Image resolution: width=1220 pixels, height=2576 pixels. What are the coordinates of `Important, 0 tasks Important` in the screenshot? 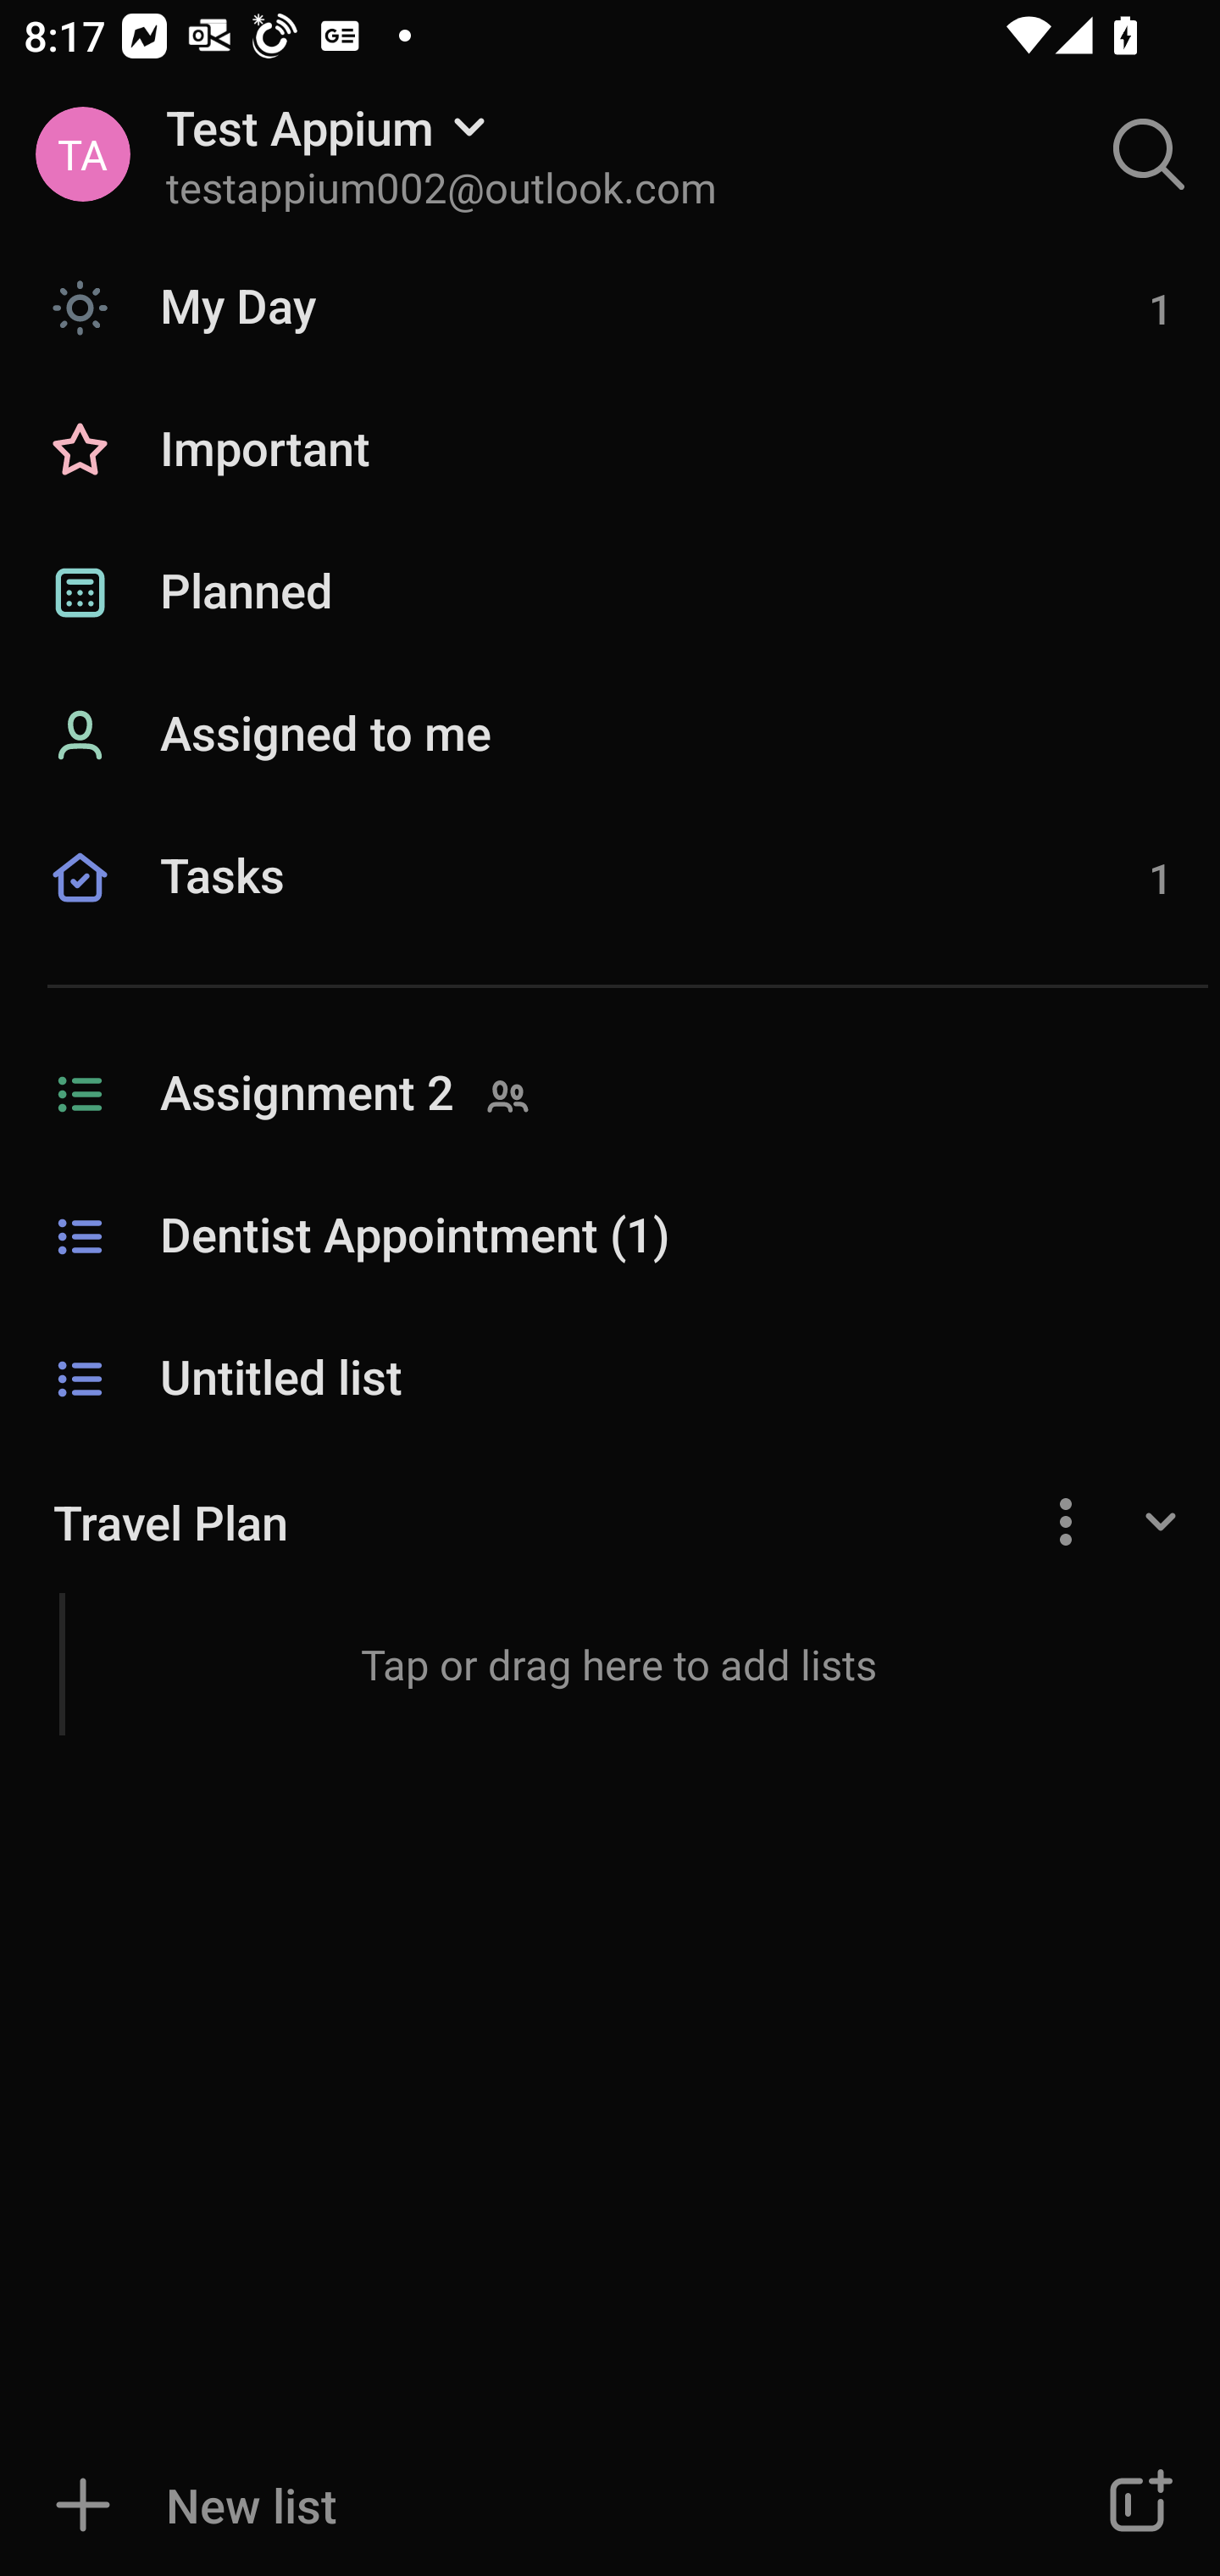 It's located at (610, 451).